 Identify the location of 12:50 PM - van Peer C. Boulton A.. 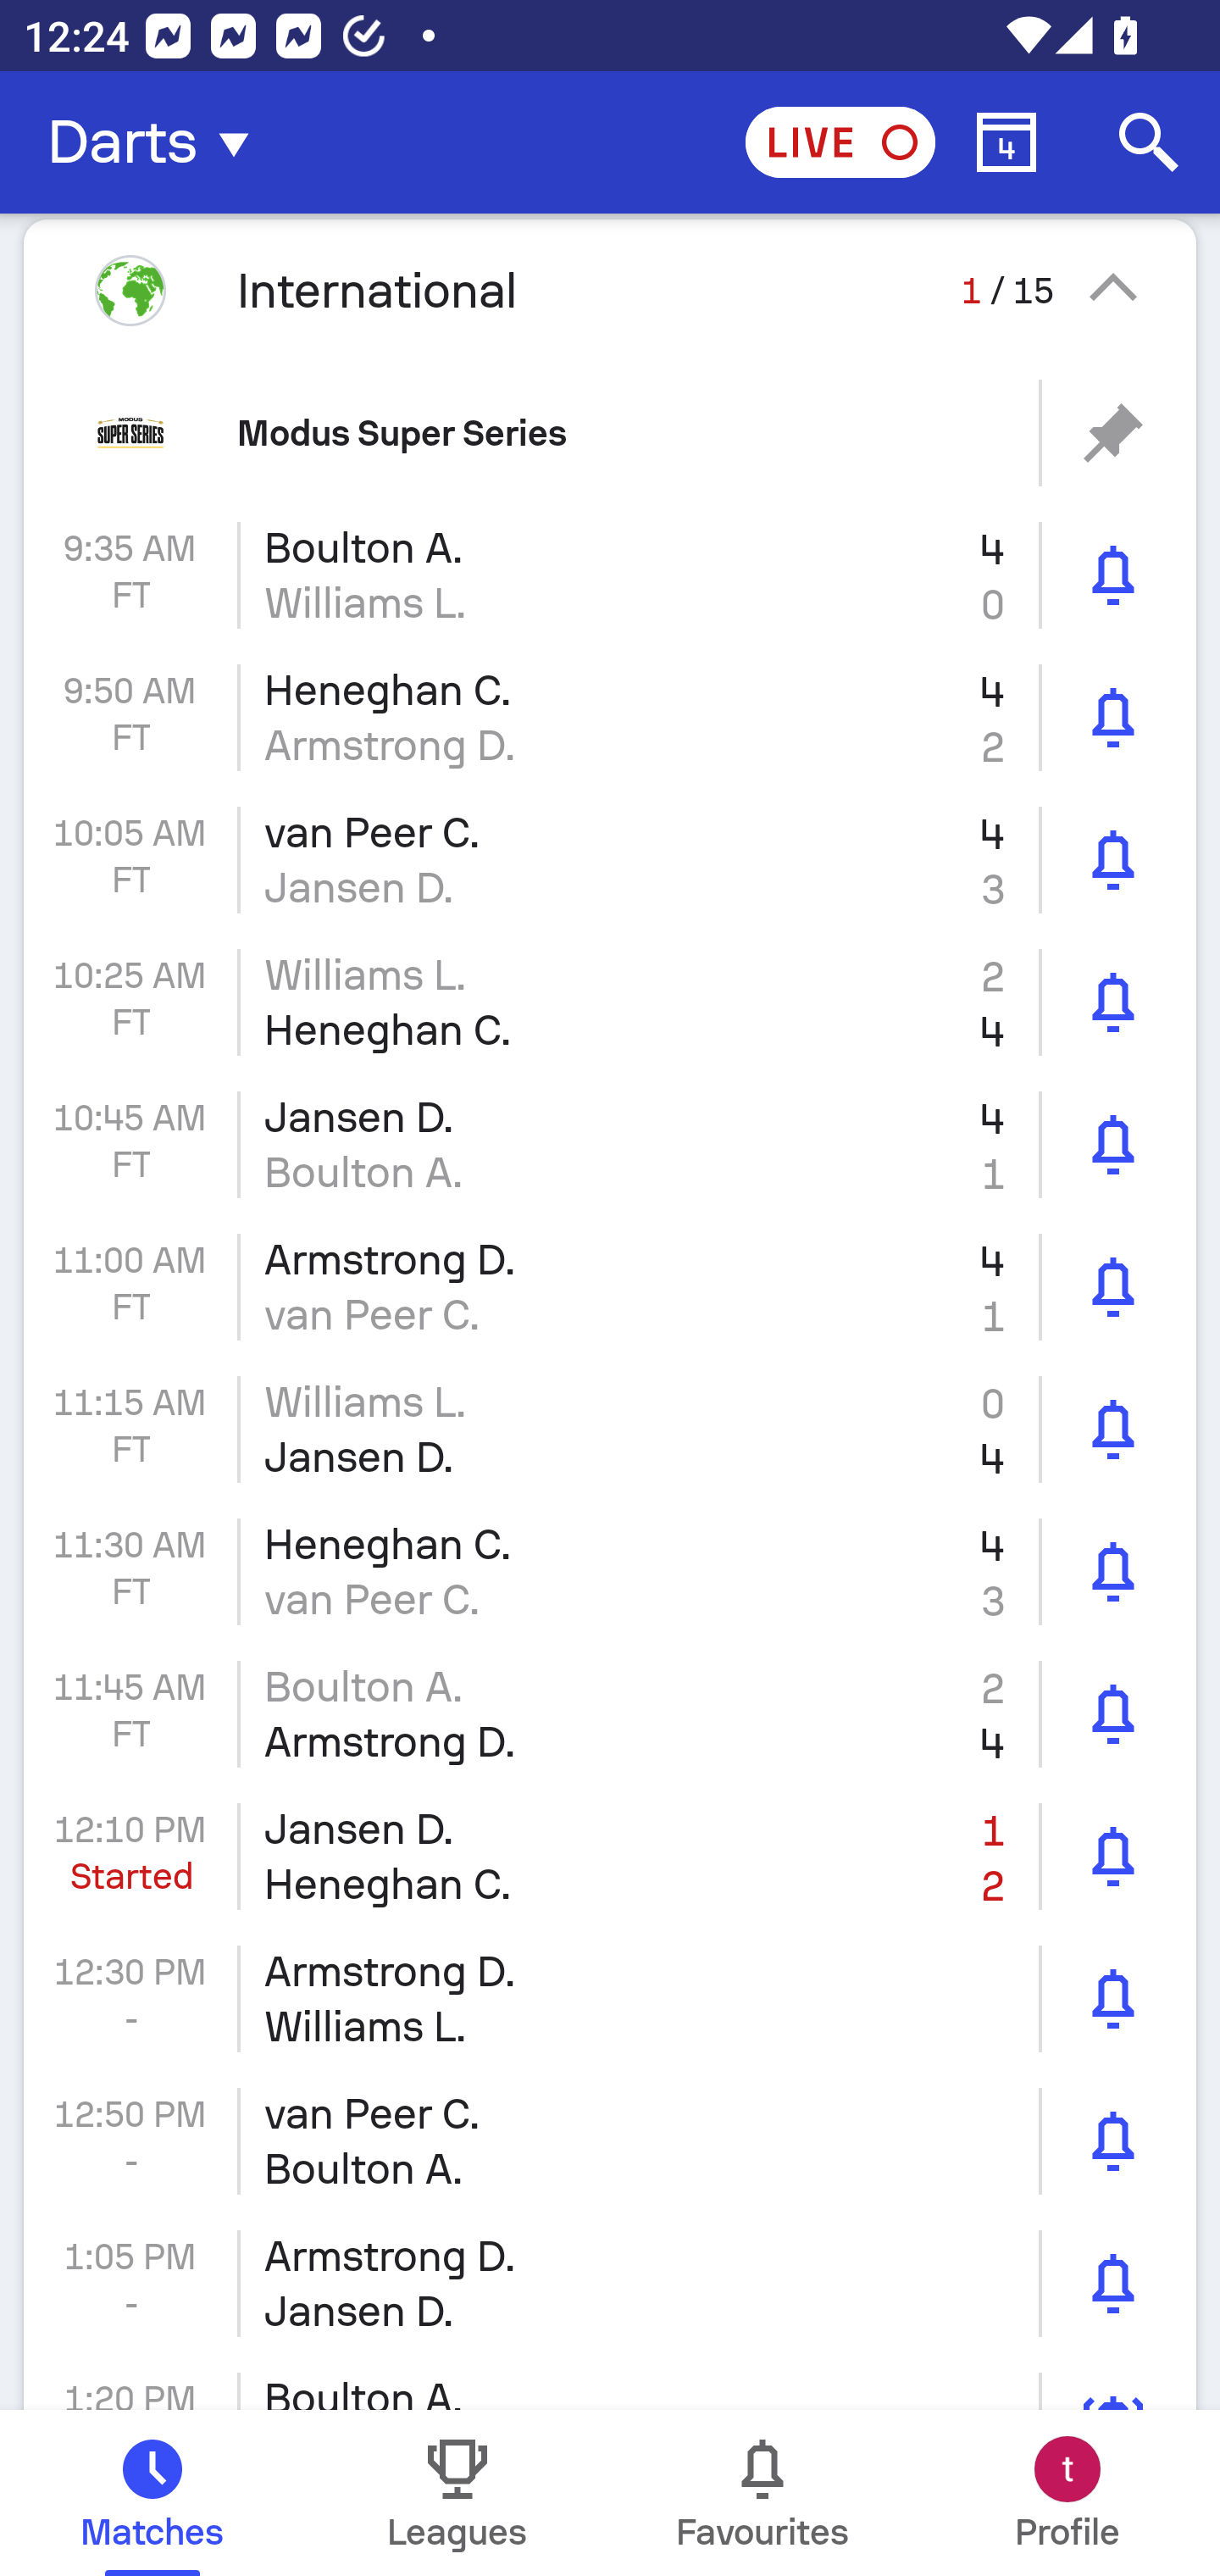
(610, 2142).